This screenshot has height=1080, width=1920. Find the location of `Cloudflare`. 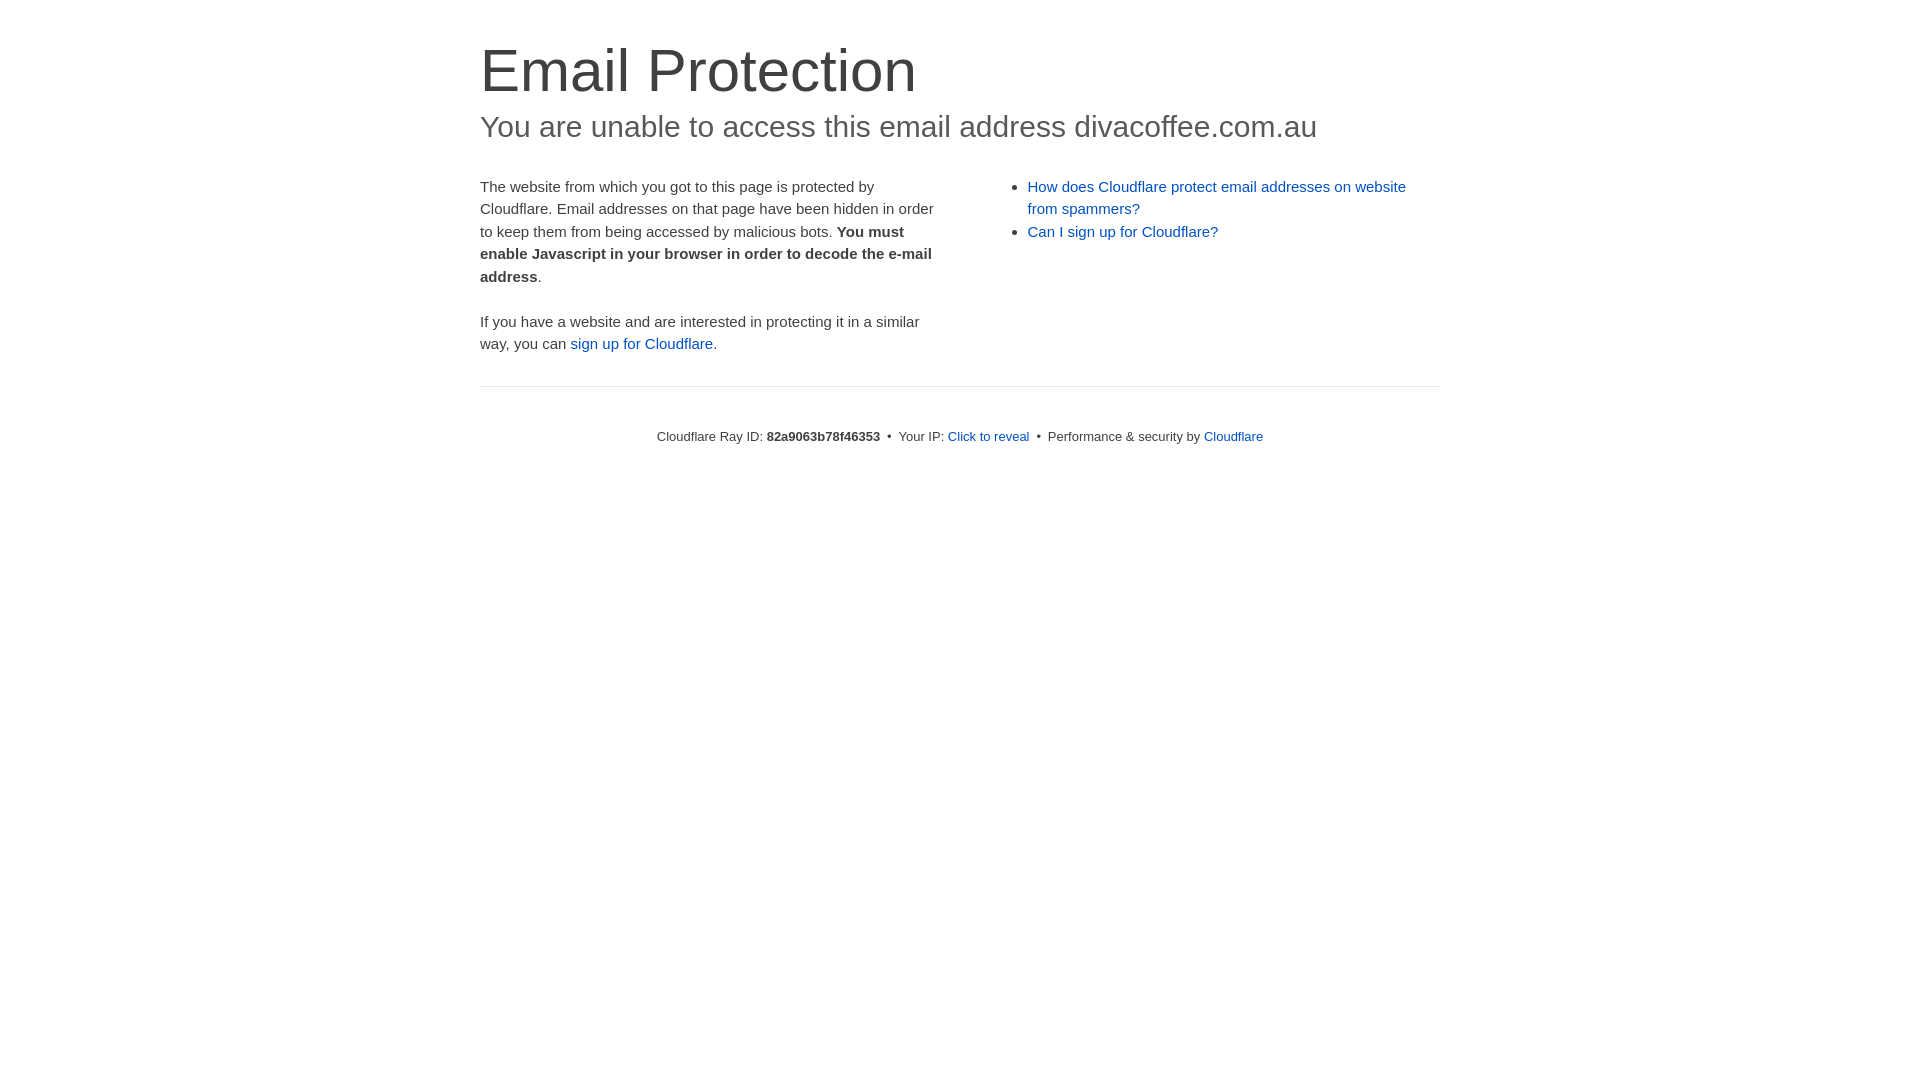

Cloudflare is located at coordinates (1234, 436).